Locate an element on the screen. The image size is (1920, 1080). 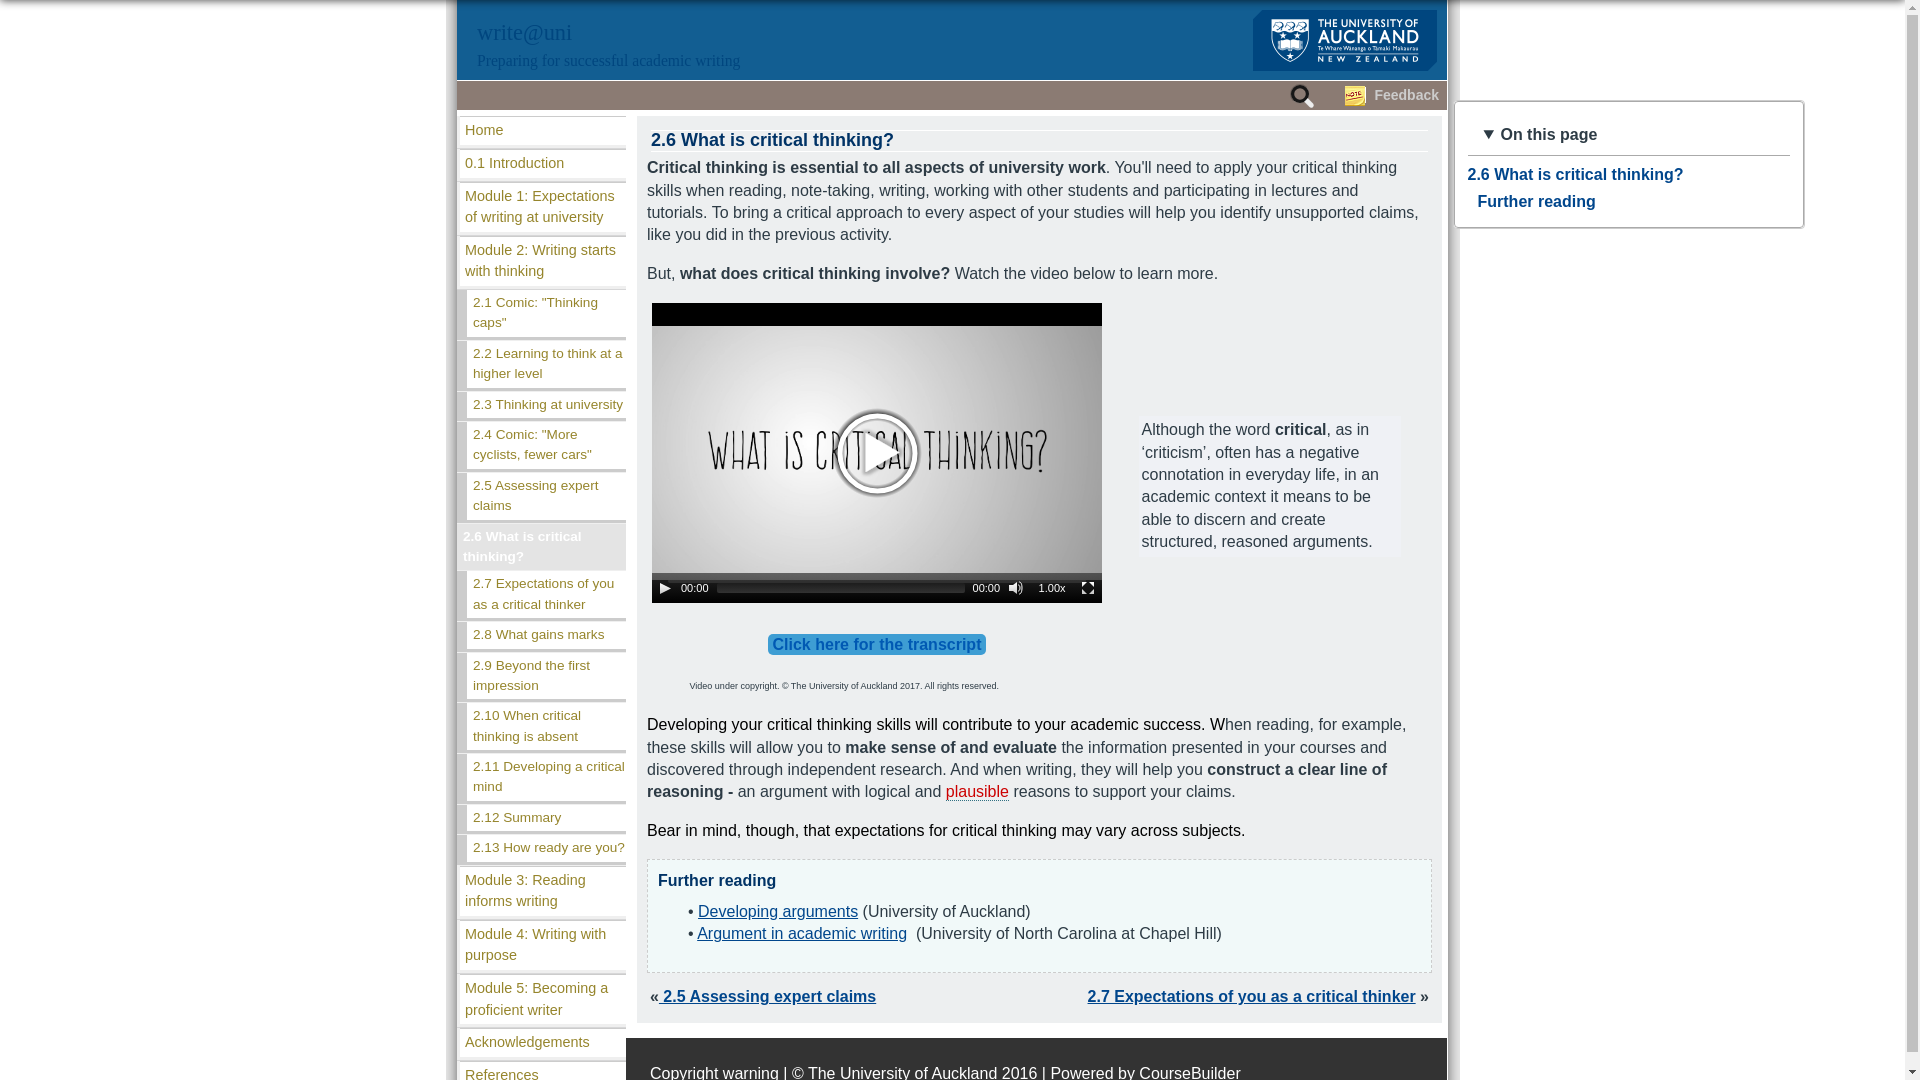
Opens in a new window is located at coordinates (778, 911).